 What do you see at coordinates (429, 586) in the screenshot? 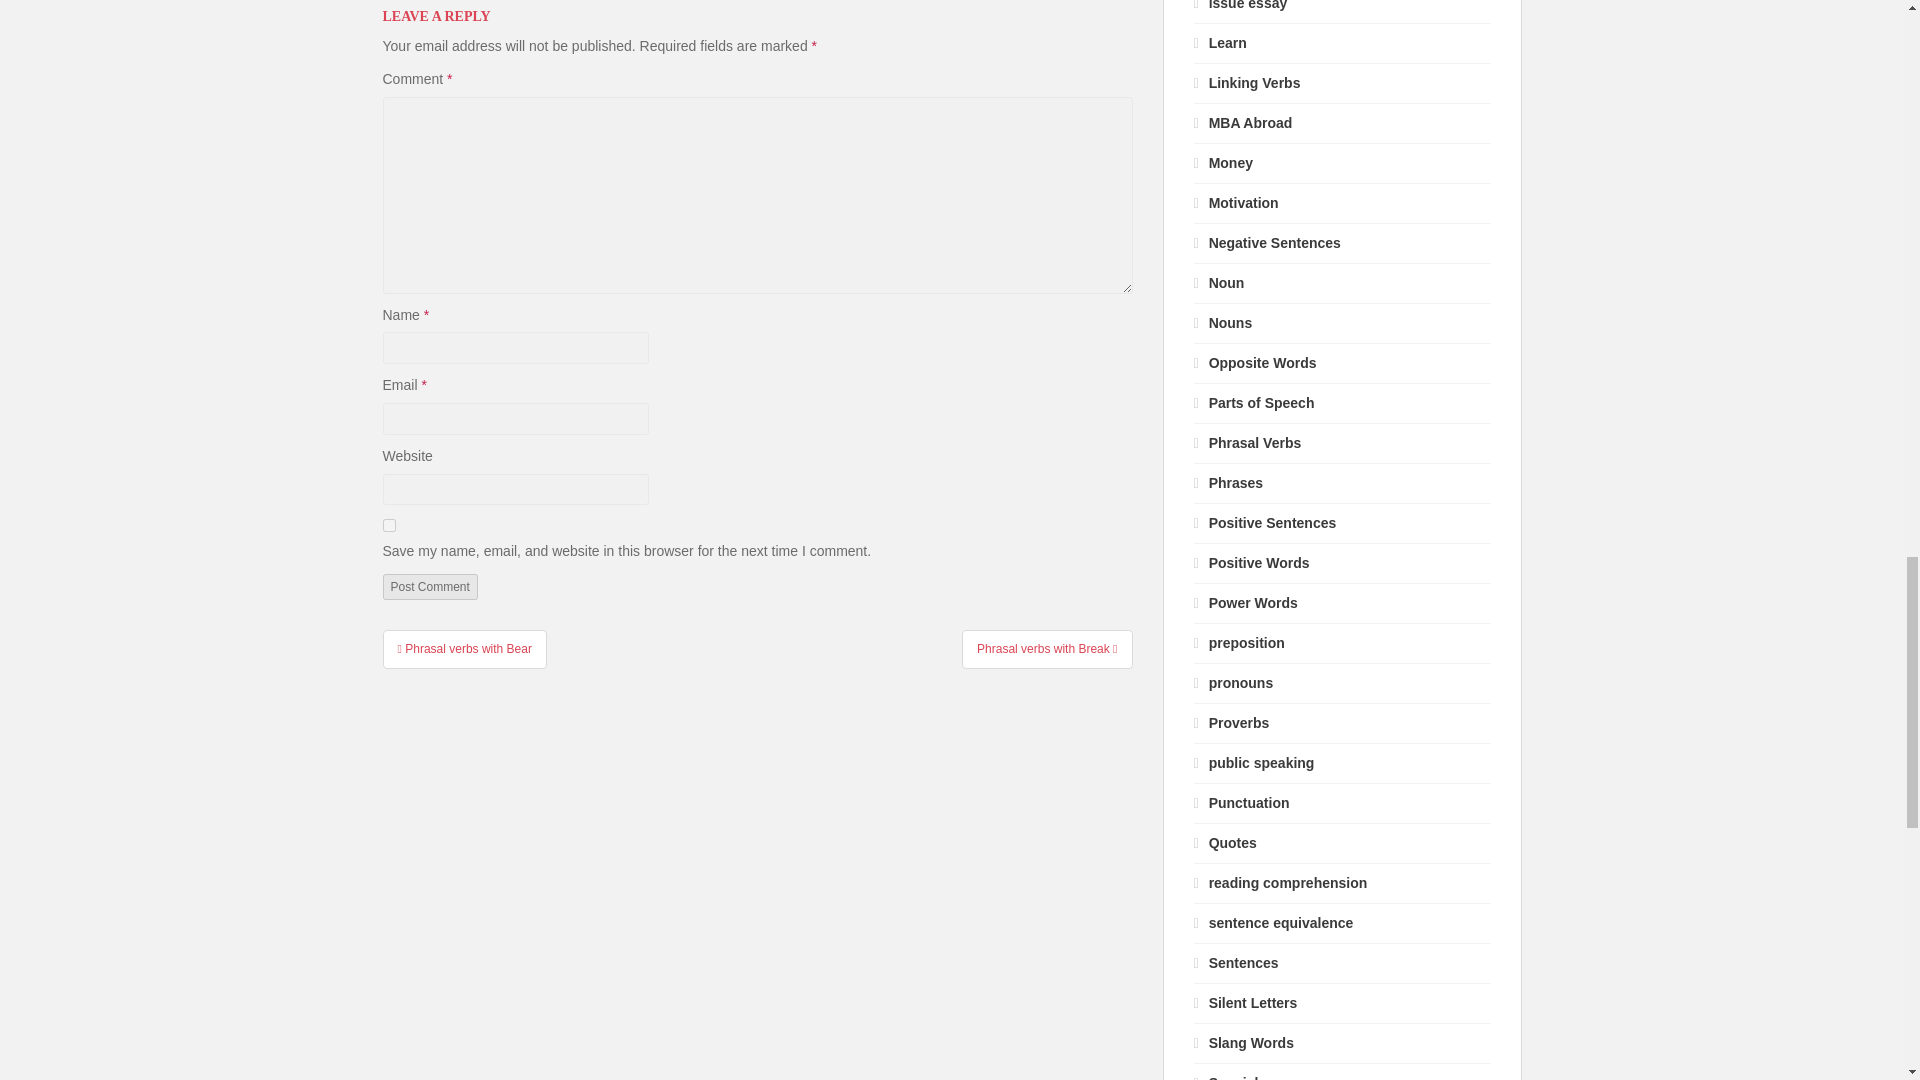
I see `Post Comment` at bounding box center [429, 586].